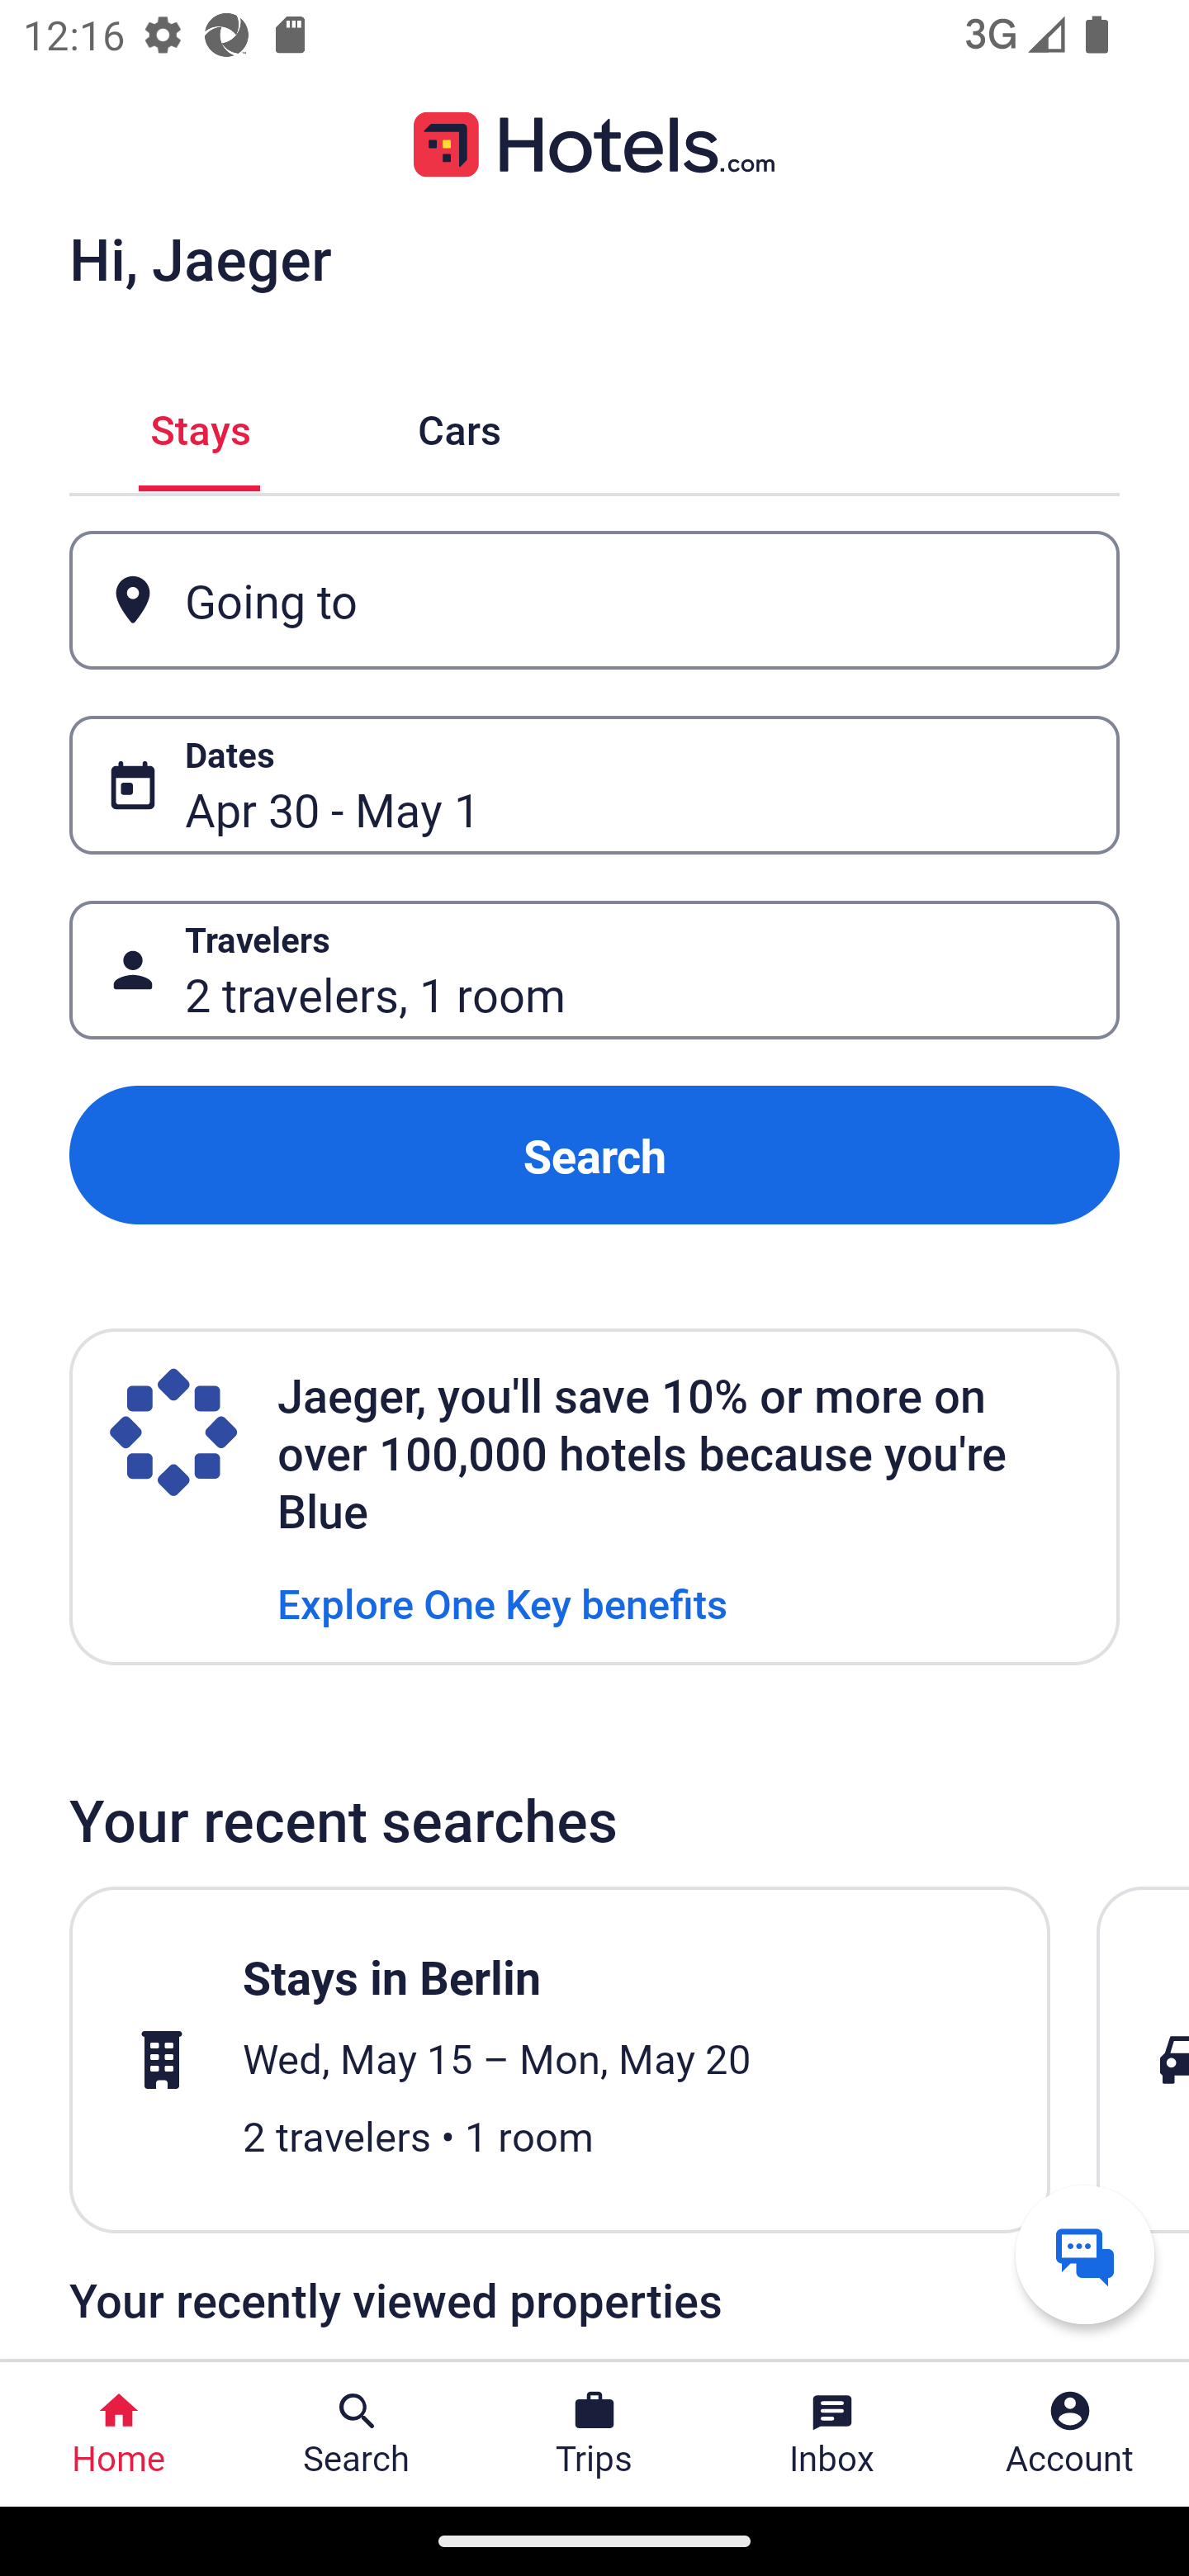  What do you see at coordinates (357, 2434) in the screenshot?
I see `Search Search Button` at bounding box center [357, 2434].